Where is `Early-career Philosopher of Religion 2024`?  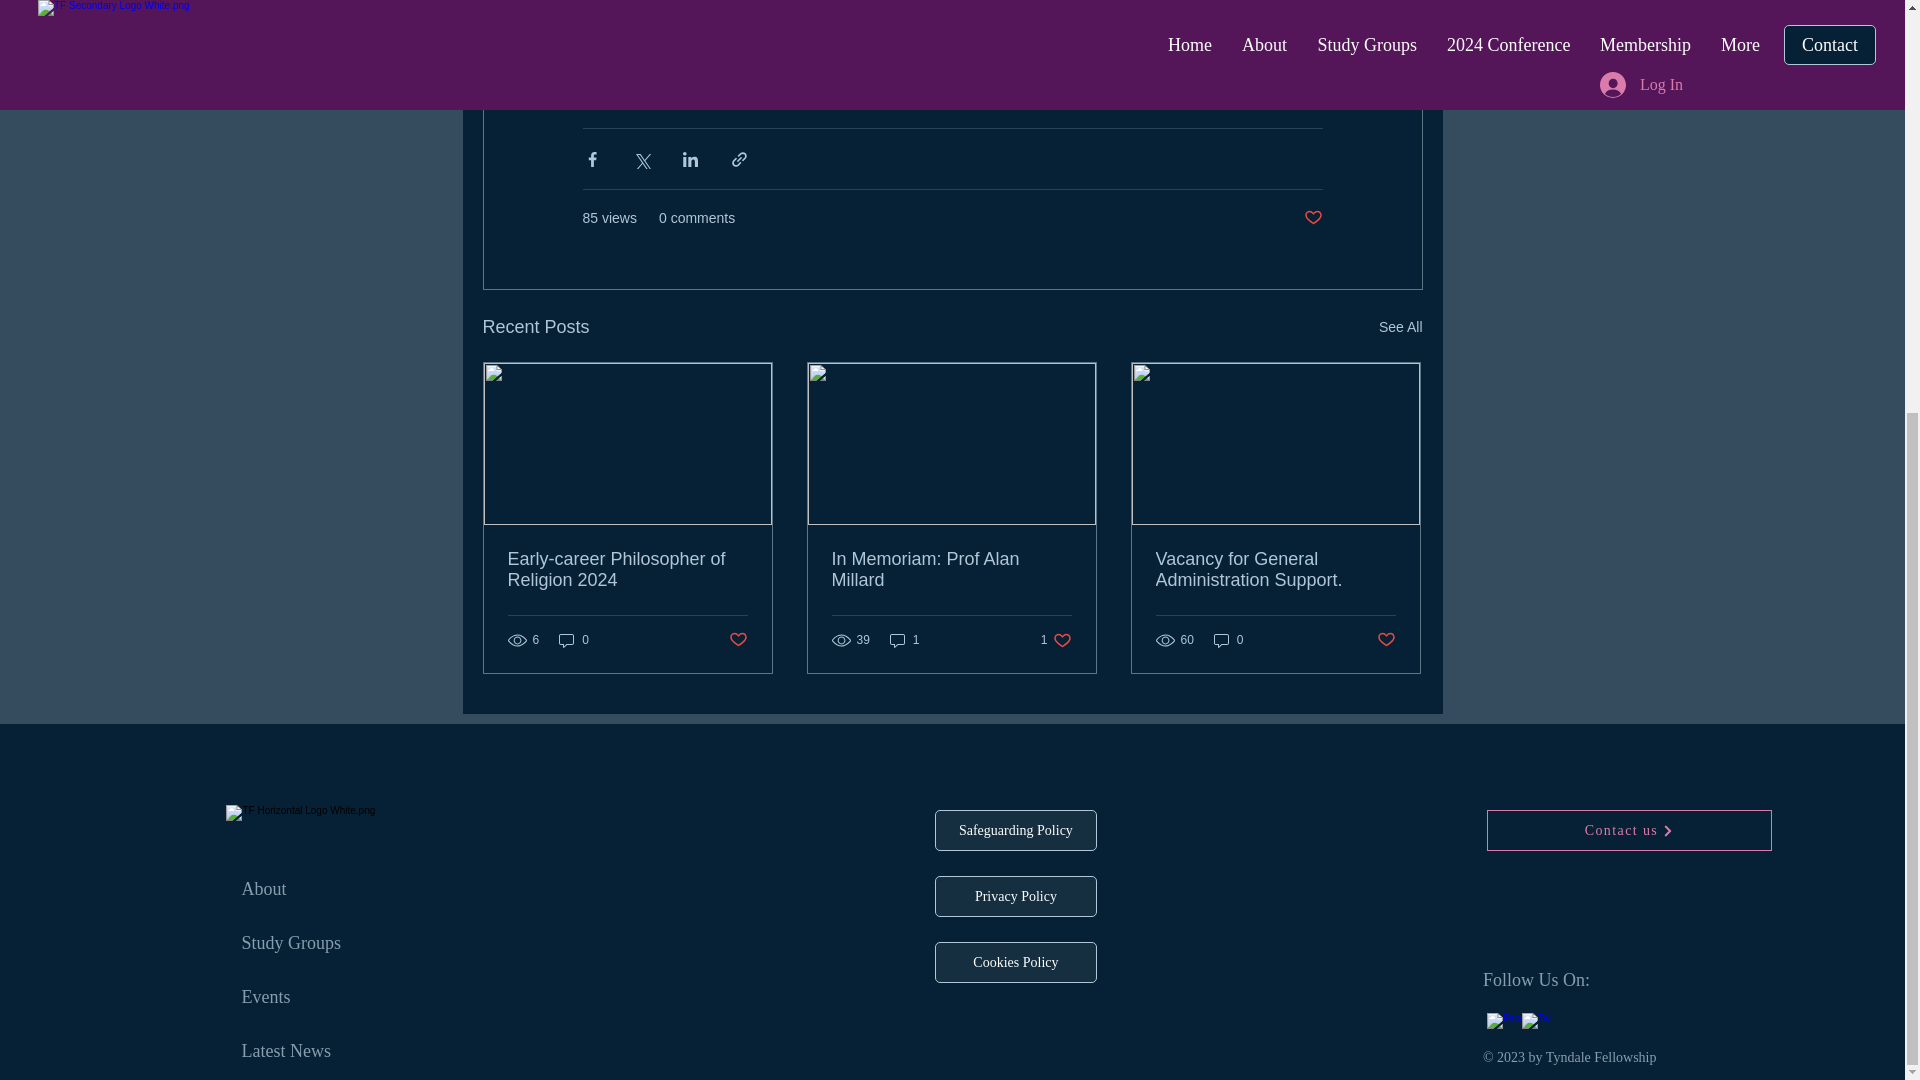
Early-career Philosopher of Religion 2024 is located at coordinates (628, 569).